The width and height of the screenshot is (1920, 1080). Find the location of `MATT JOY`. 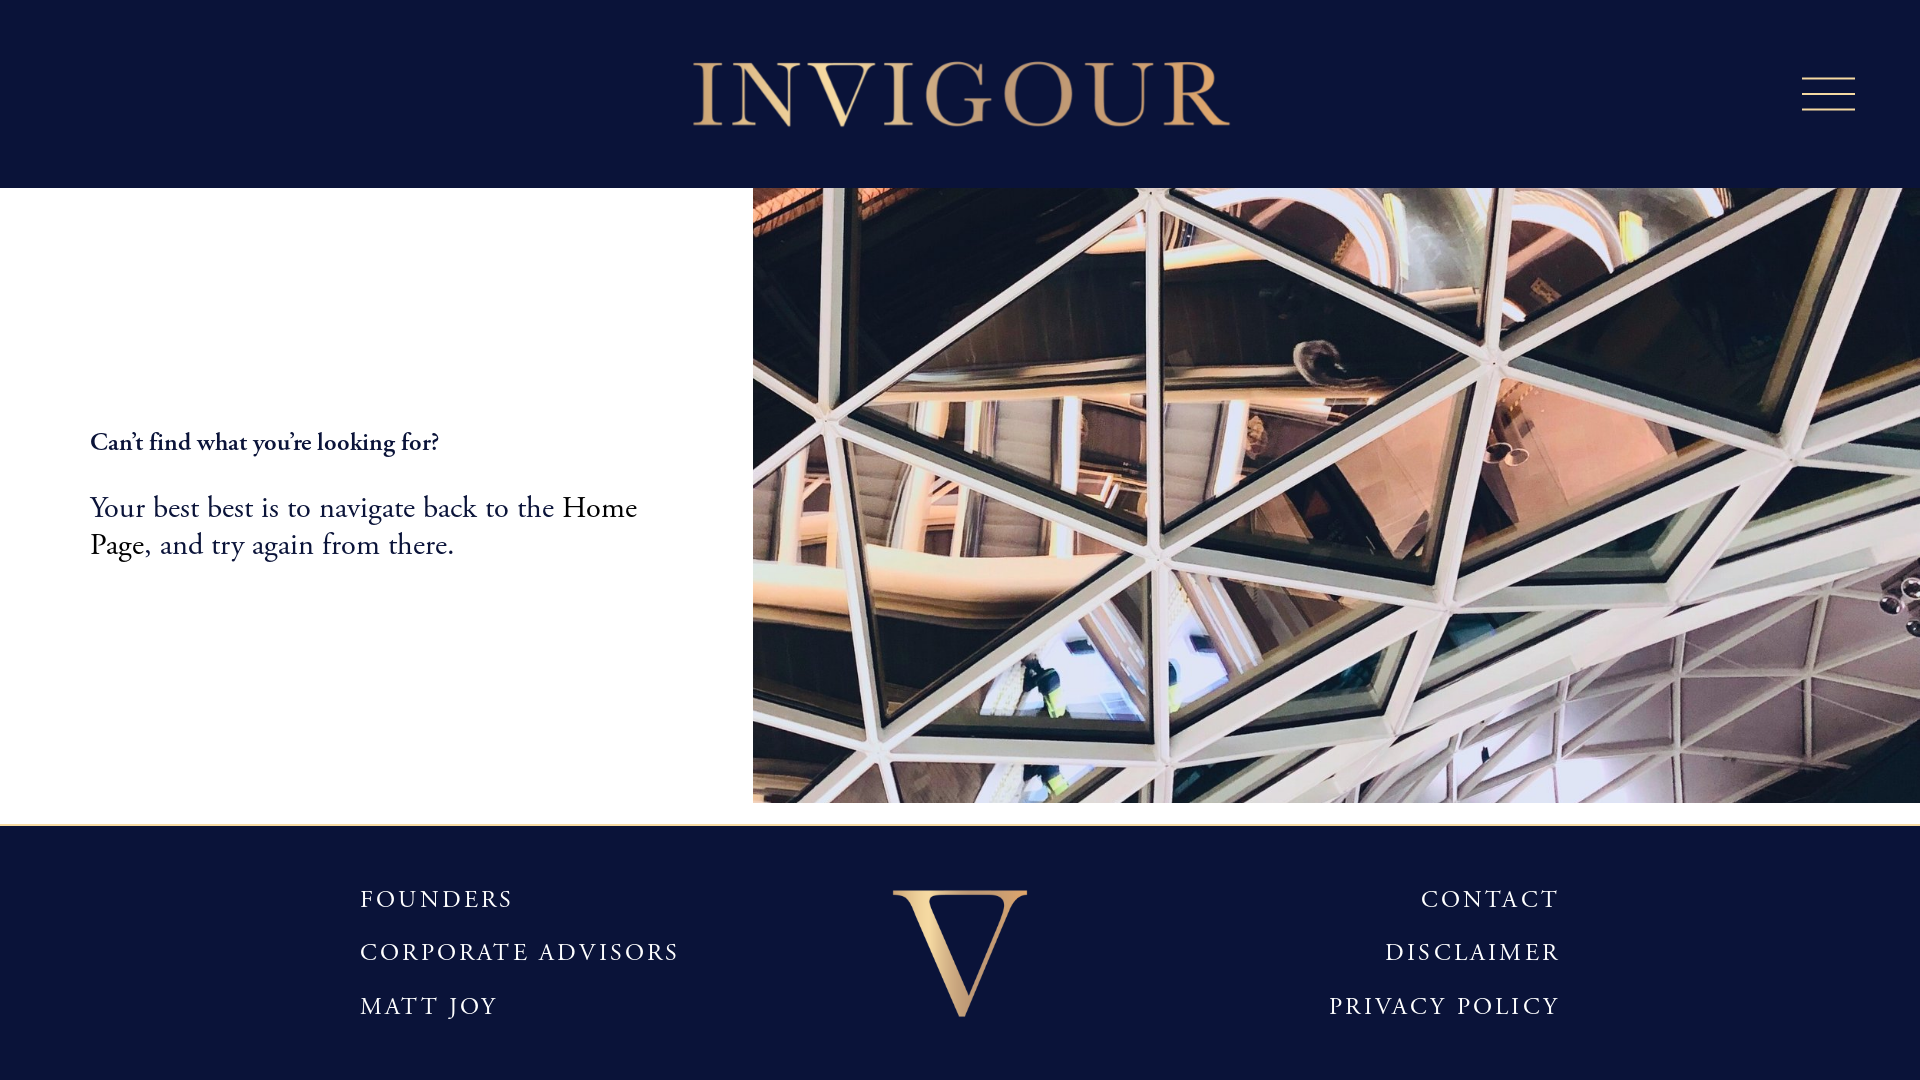

MATT JOY is located at coordinates (430, 1007).